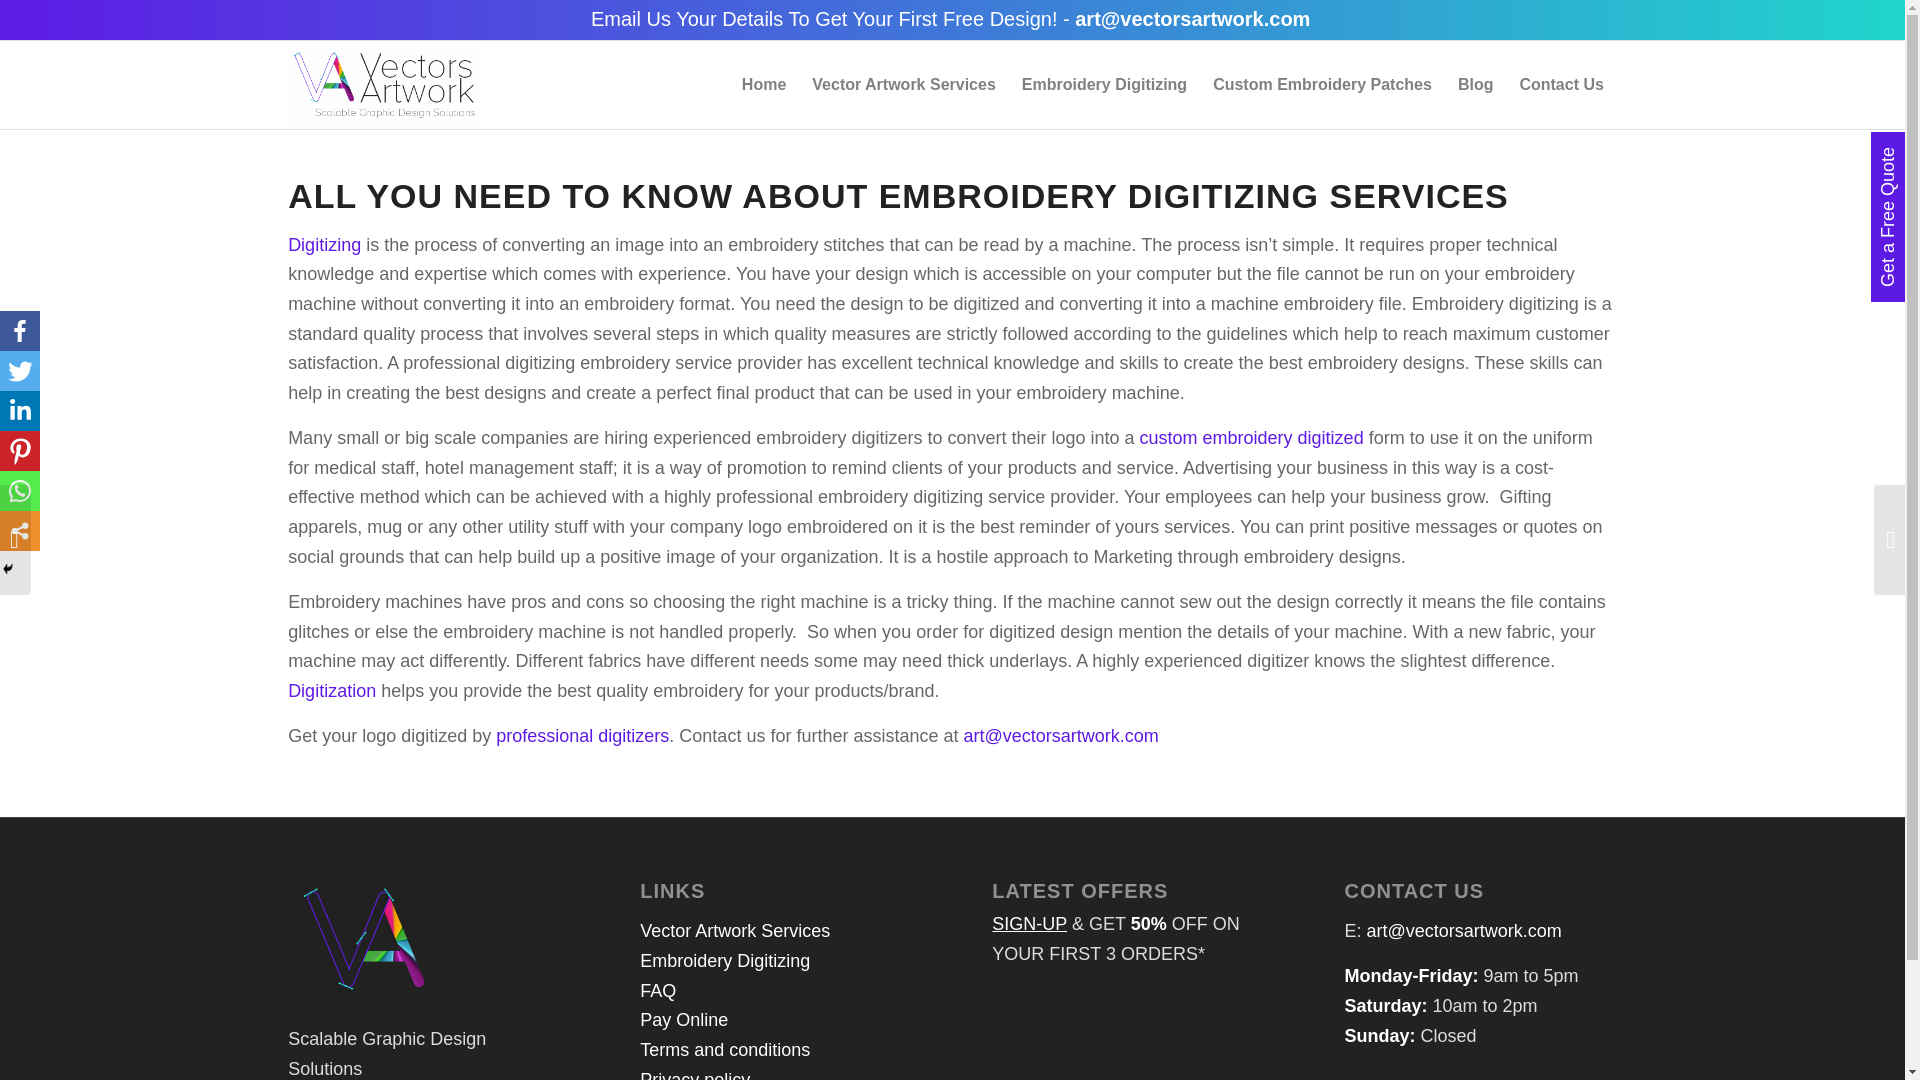  I want to click on FAQ, so click(657, 990).